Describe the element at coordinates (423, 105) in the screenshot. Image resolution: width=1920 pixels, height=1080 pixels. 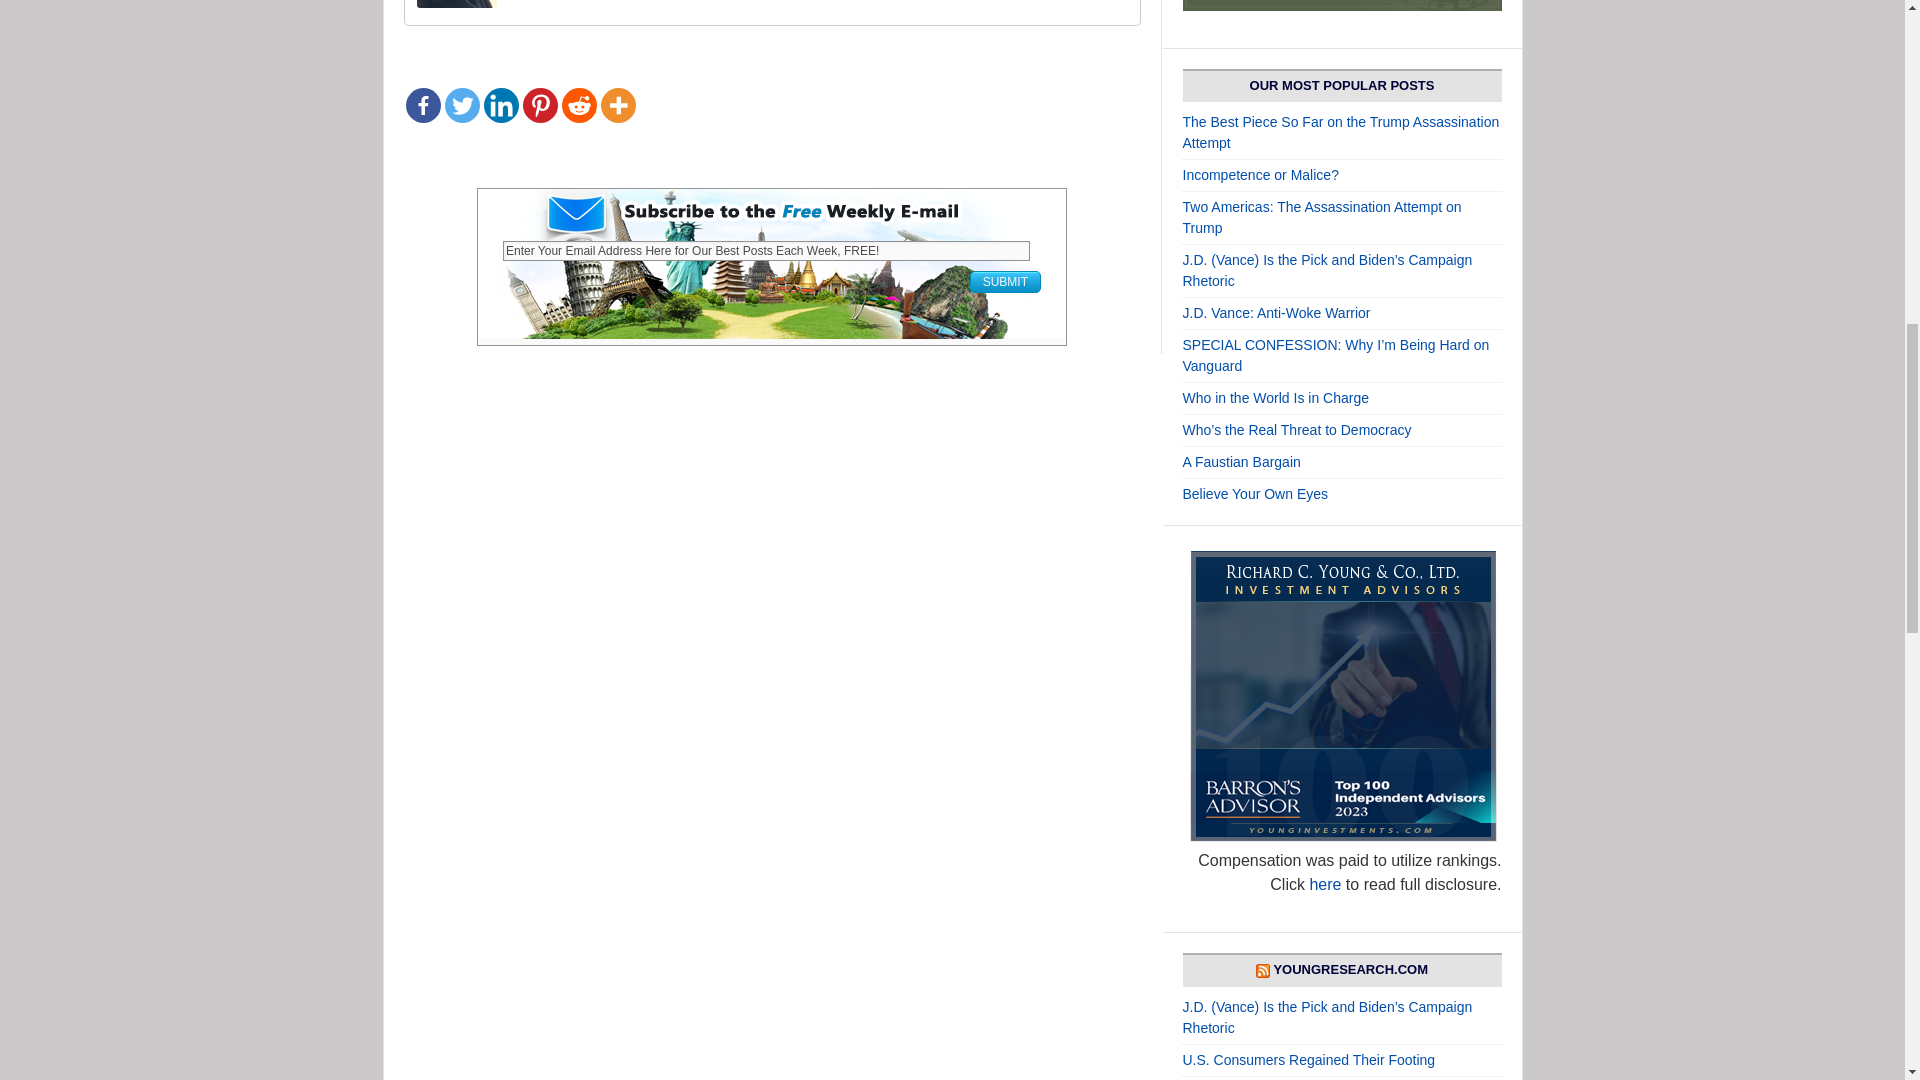
I see `Facebook` at that location.